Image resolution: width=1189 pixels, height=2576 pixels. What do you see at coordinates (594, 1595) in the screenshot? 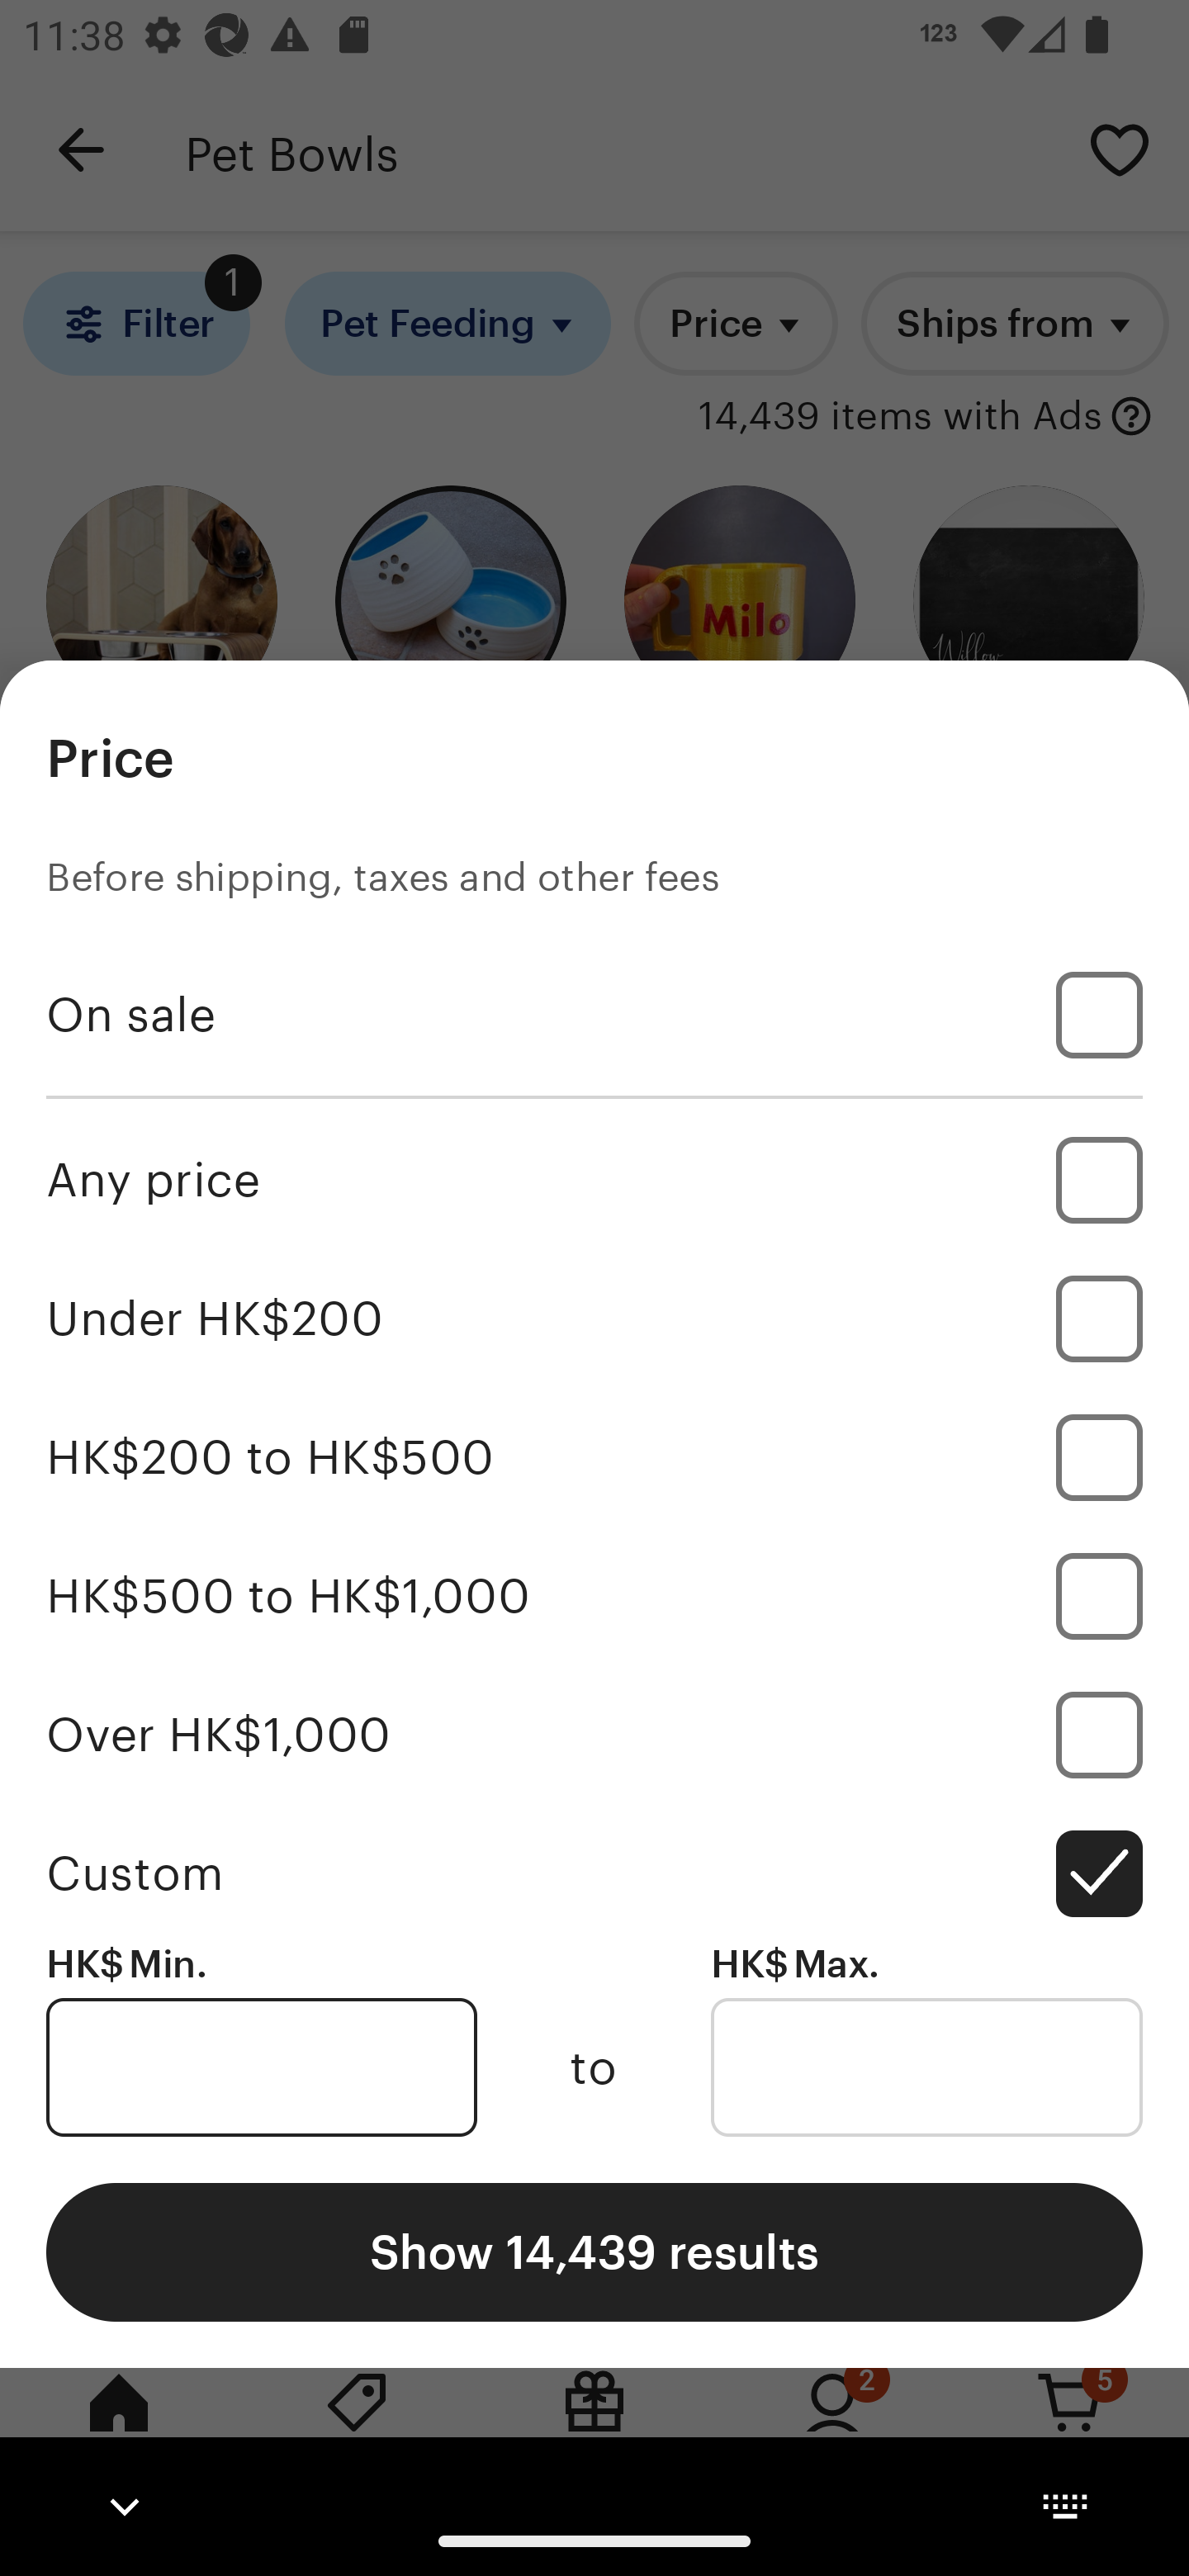
I see `HK$500 to HK$1,000` at bounding box center [594, 1595].